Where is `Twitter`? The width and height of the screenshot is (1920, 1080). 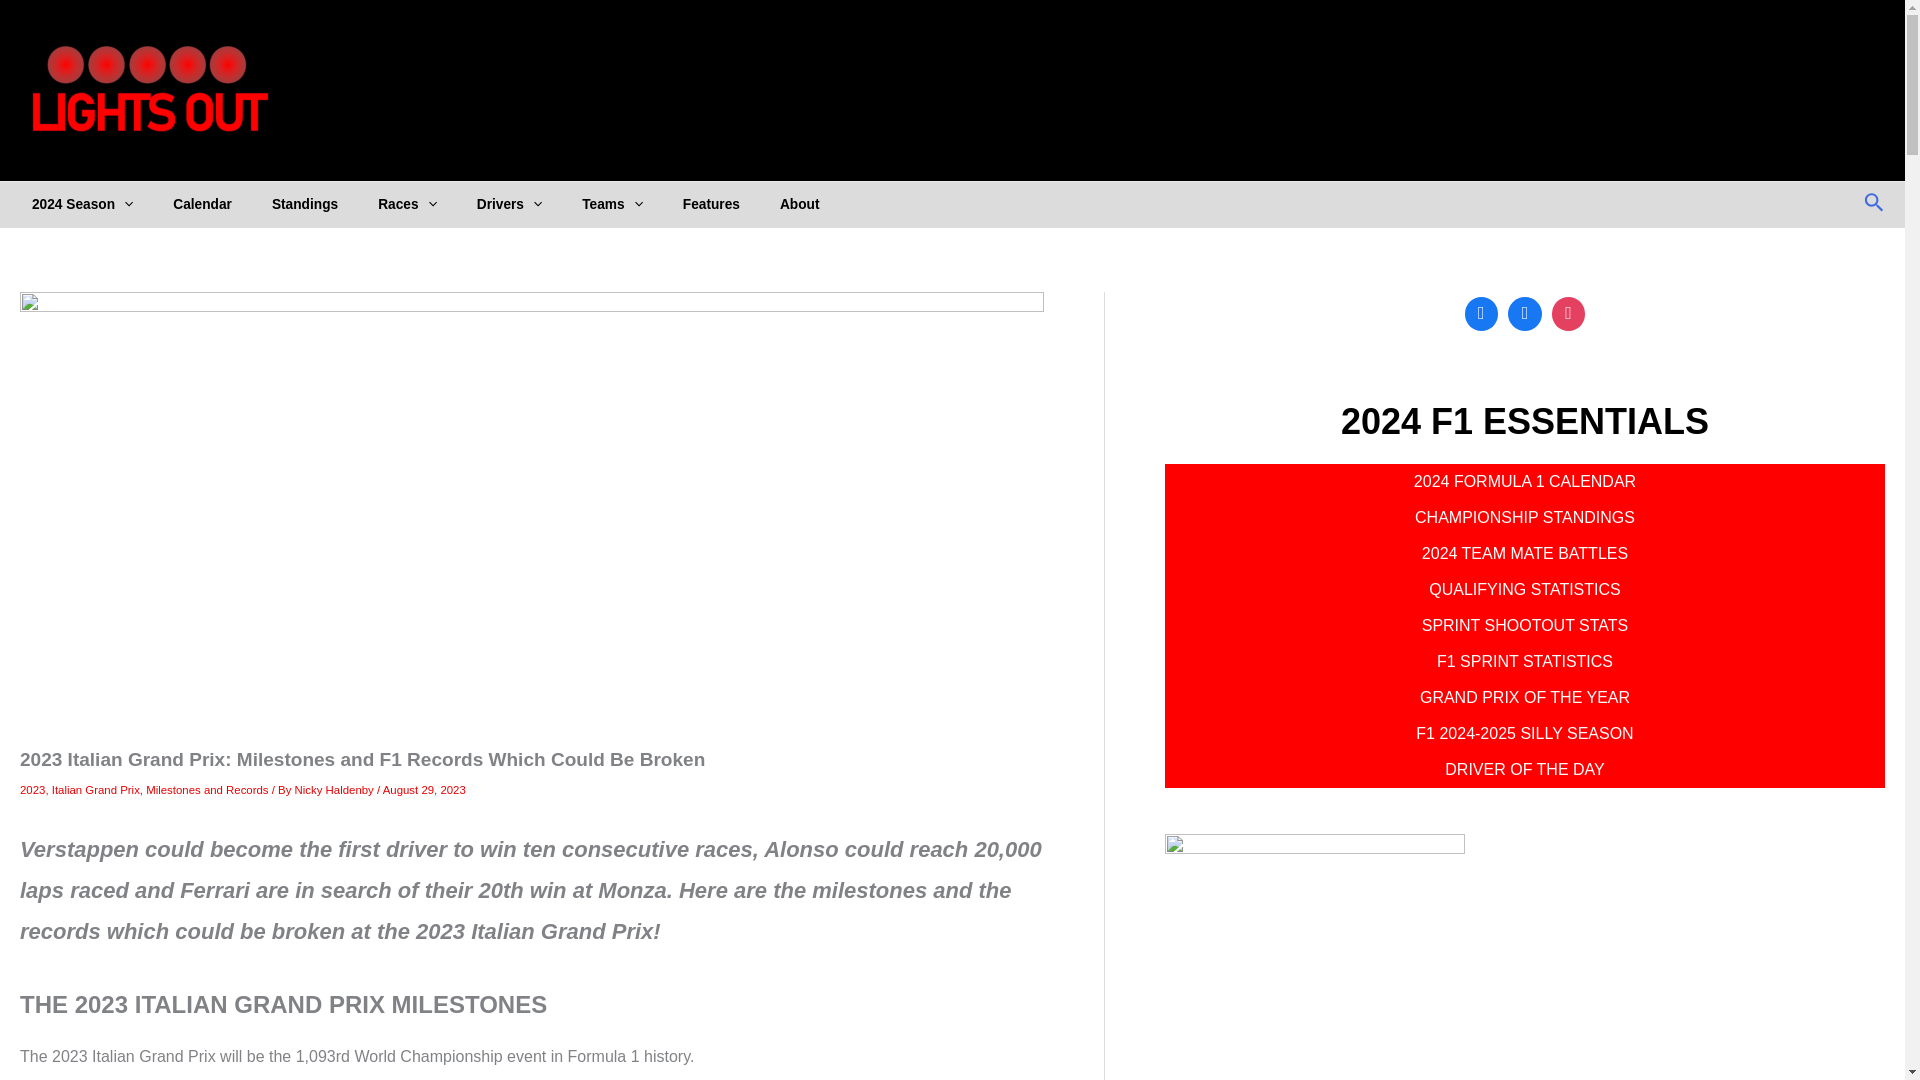
Twitter is located at coordinates (1481, 313).